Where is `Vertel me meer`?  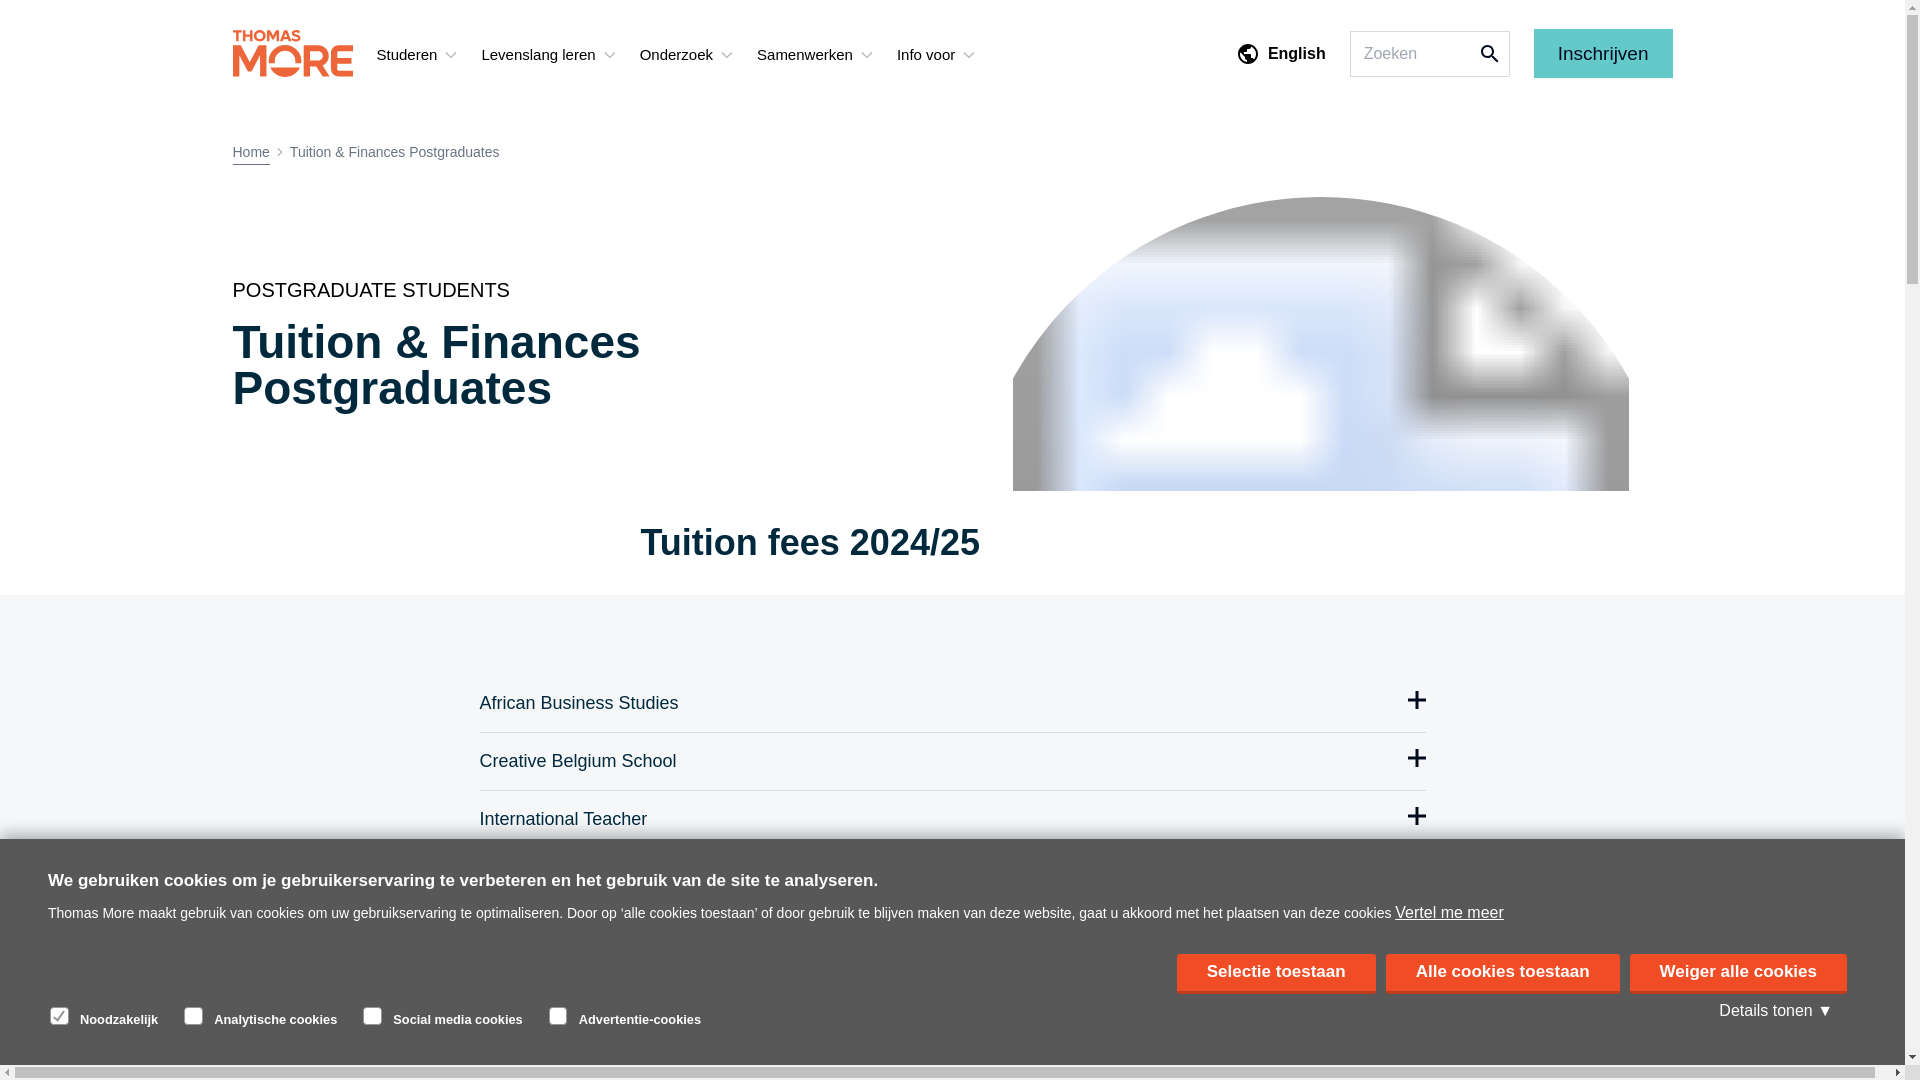 Vertel me meer is located at coordinates (1449, 1047).